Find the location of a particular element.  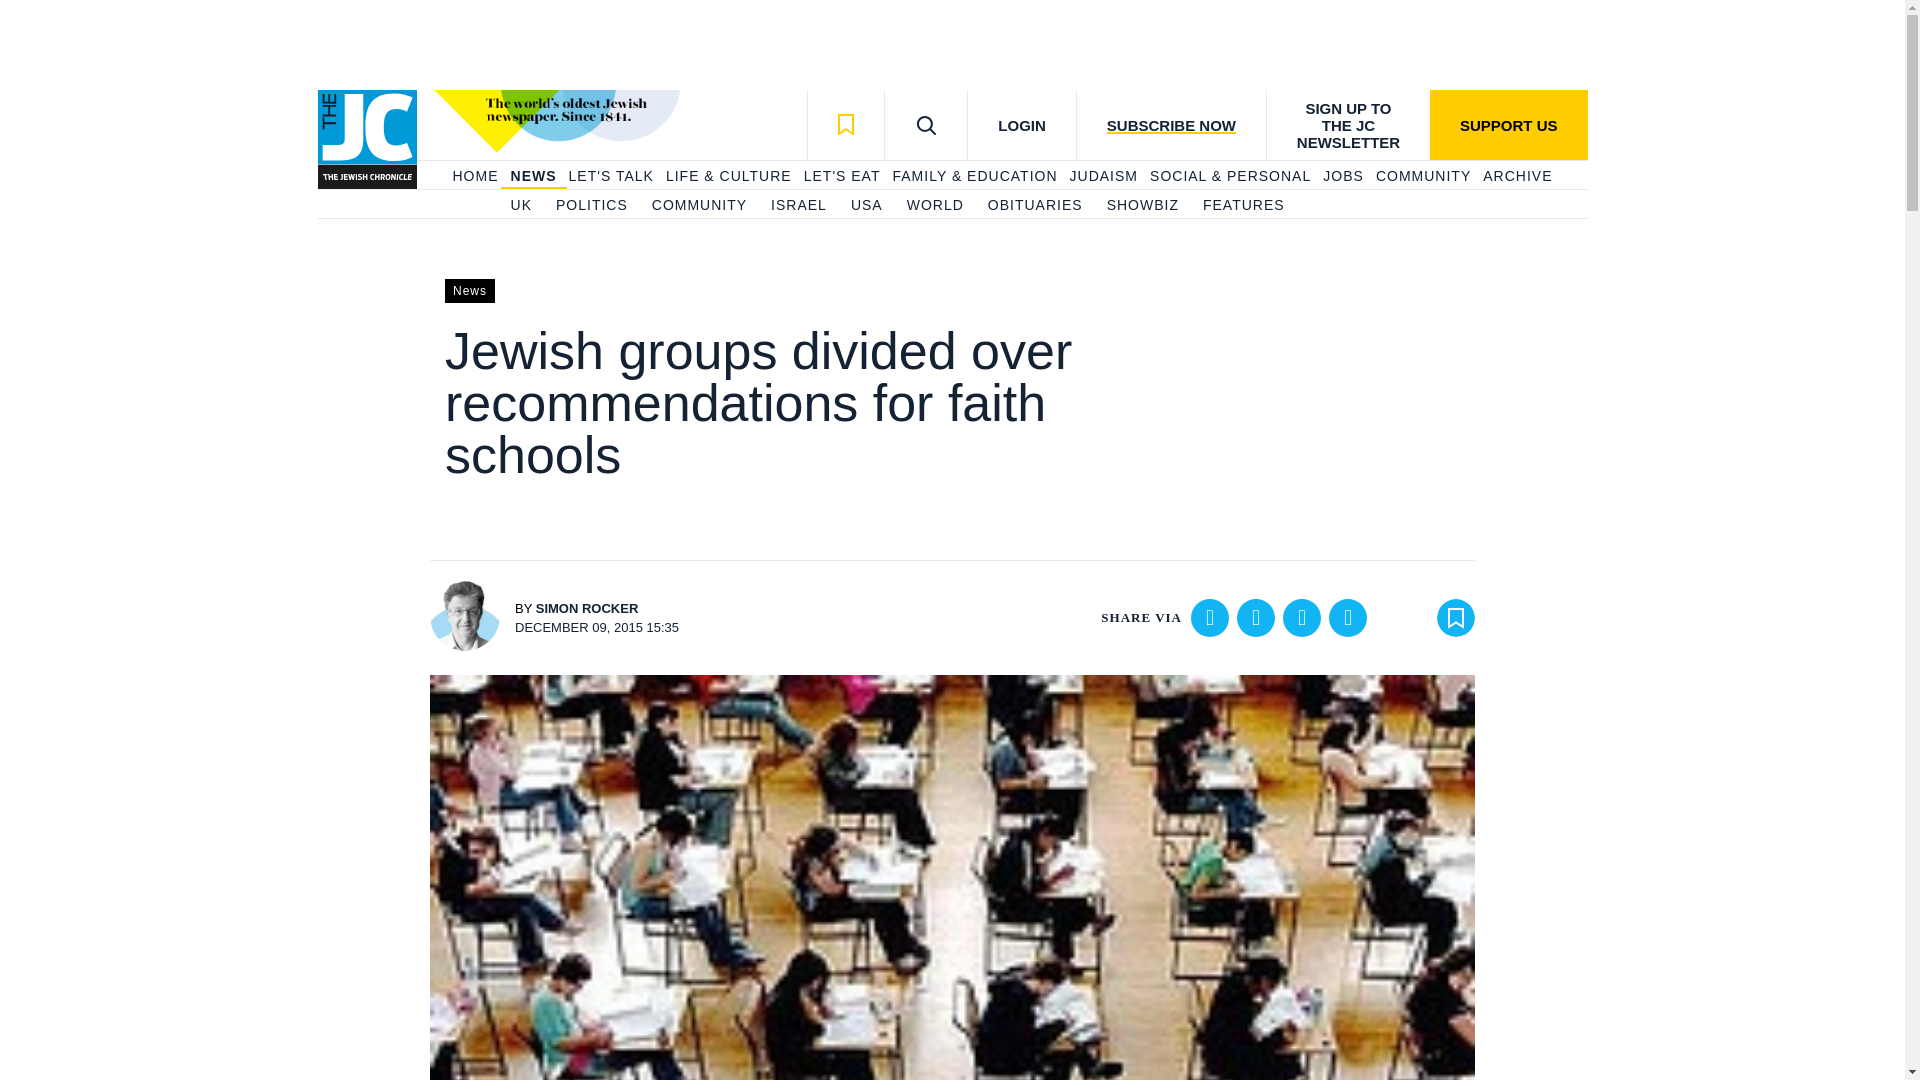

NEWS is located at coordinates (533, 176).